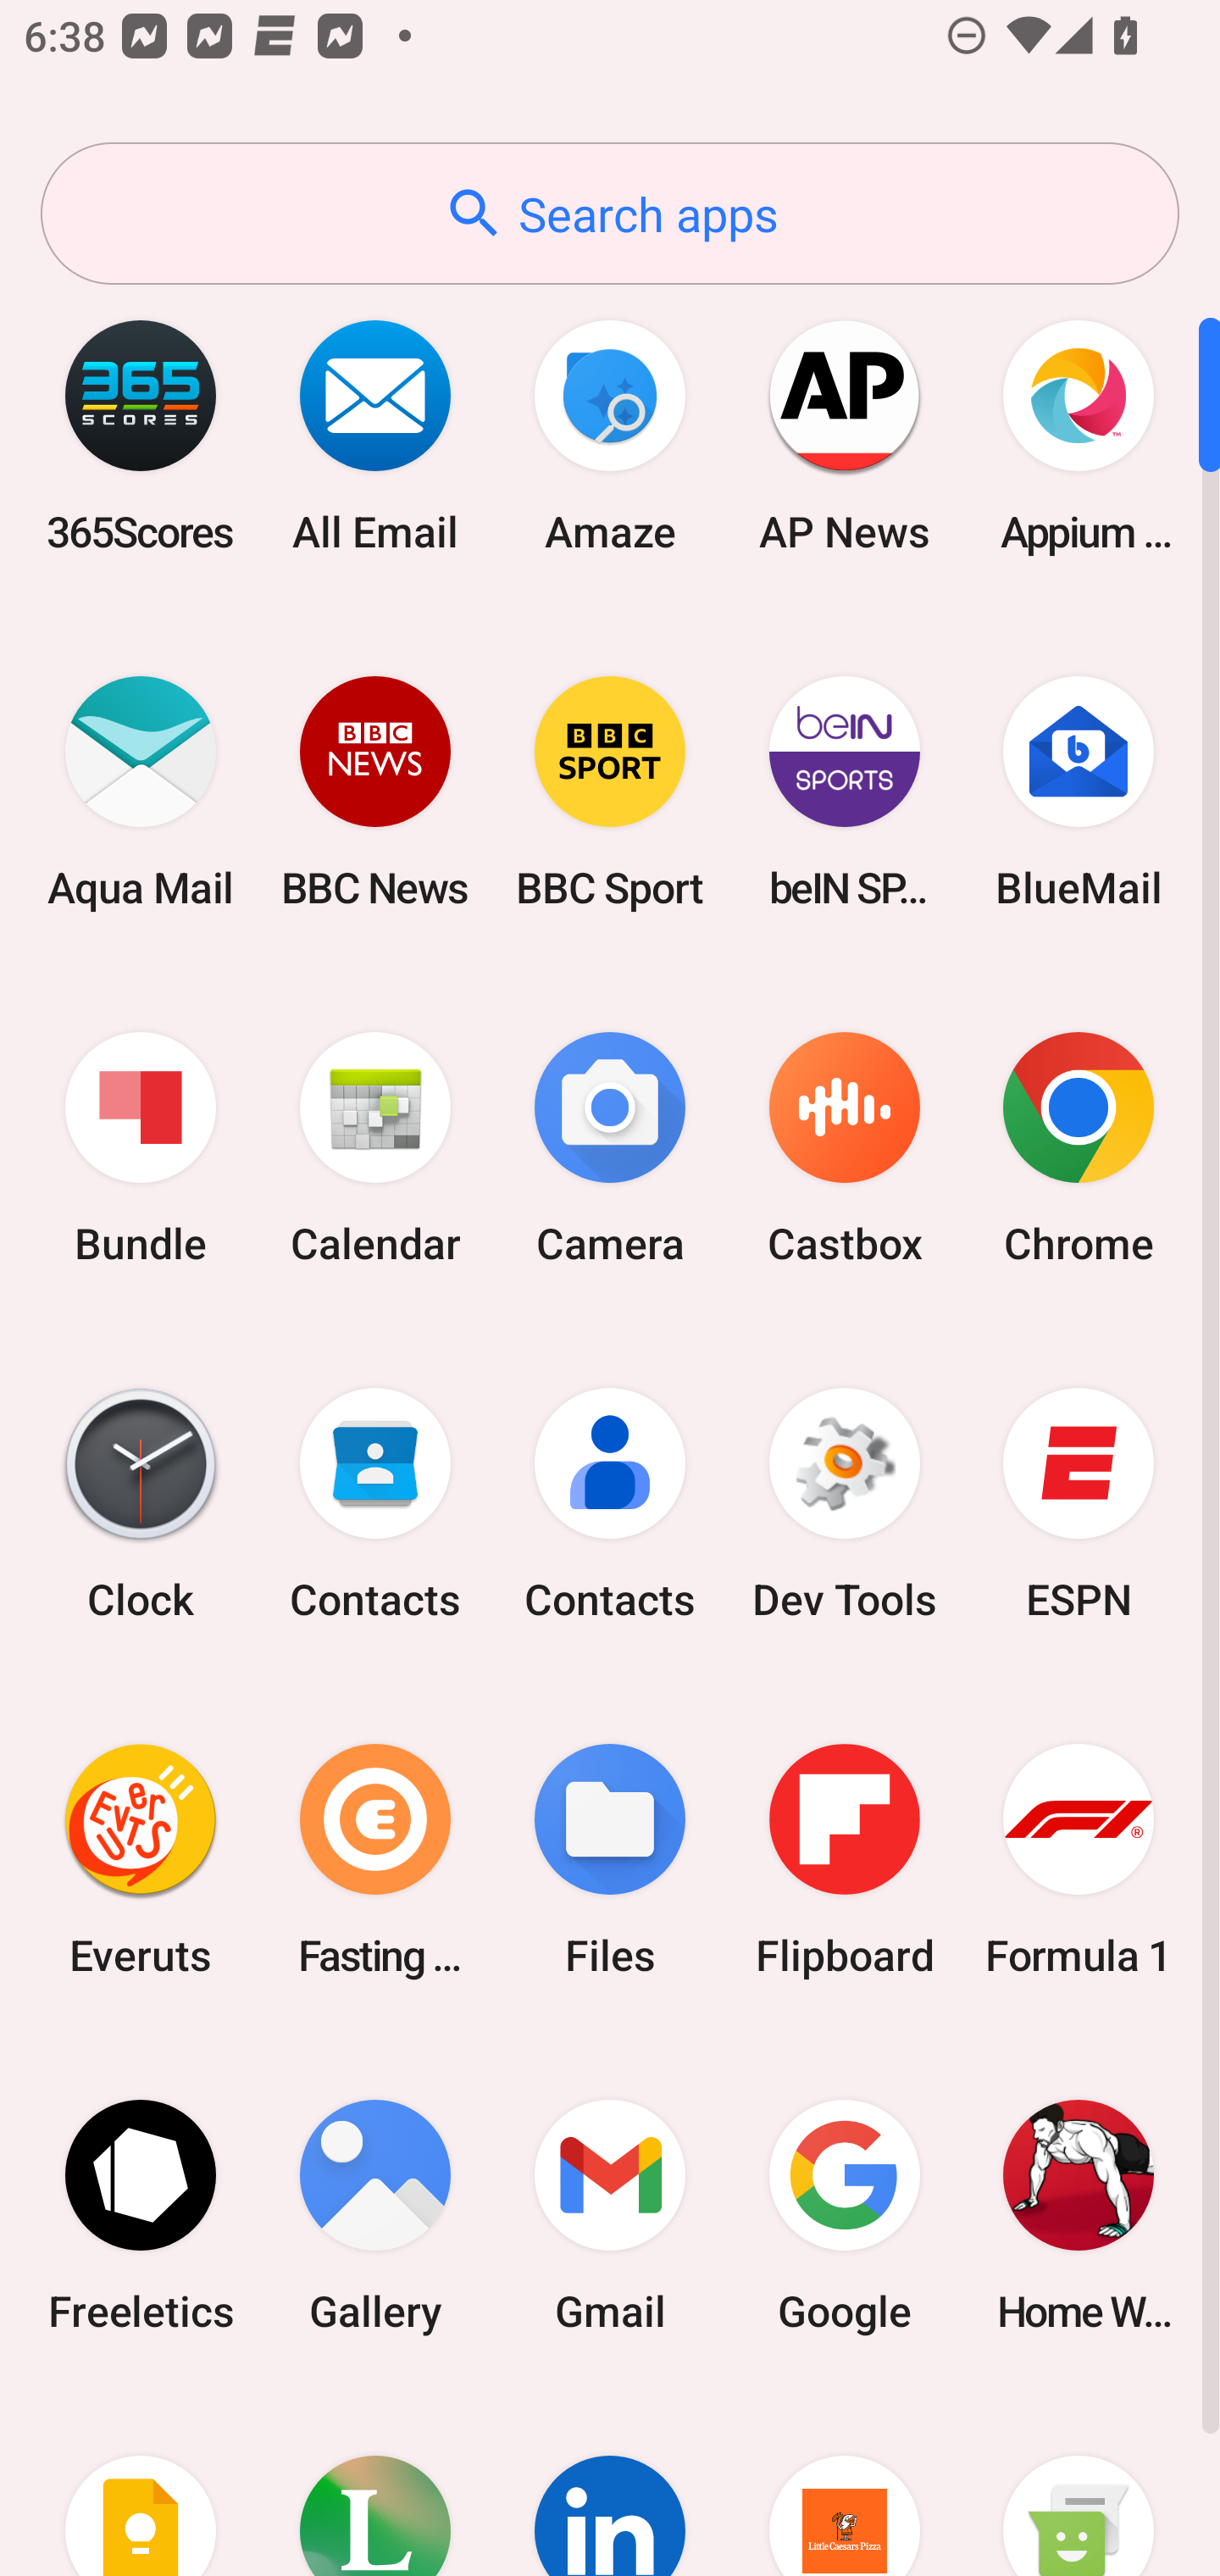  I want to click on Aqua Mail, so click(141, 791).